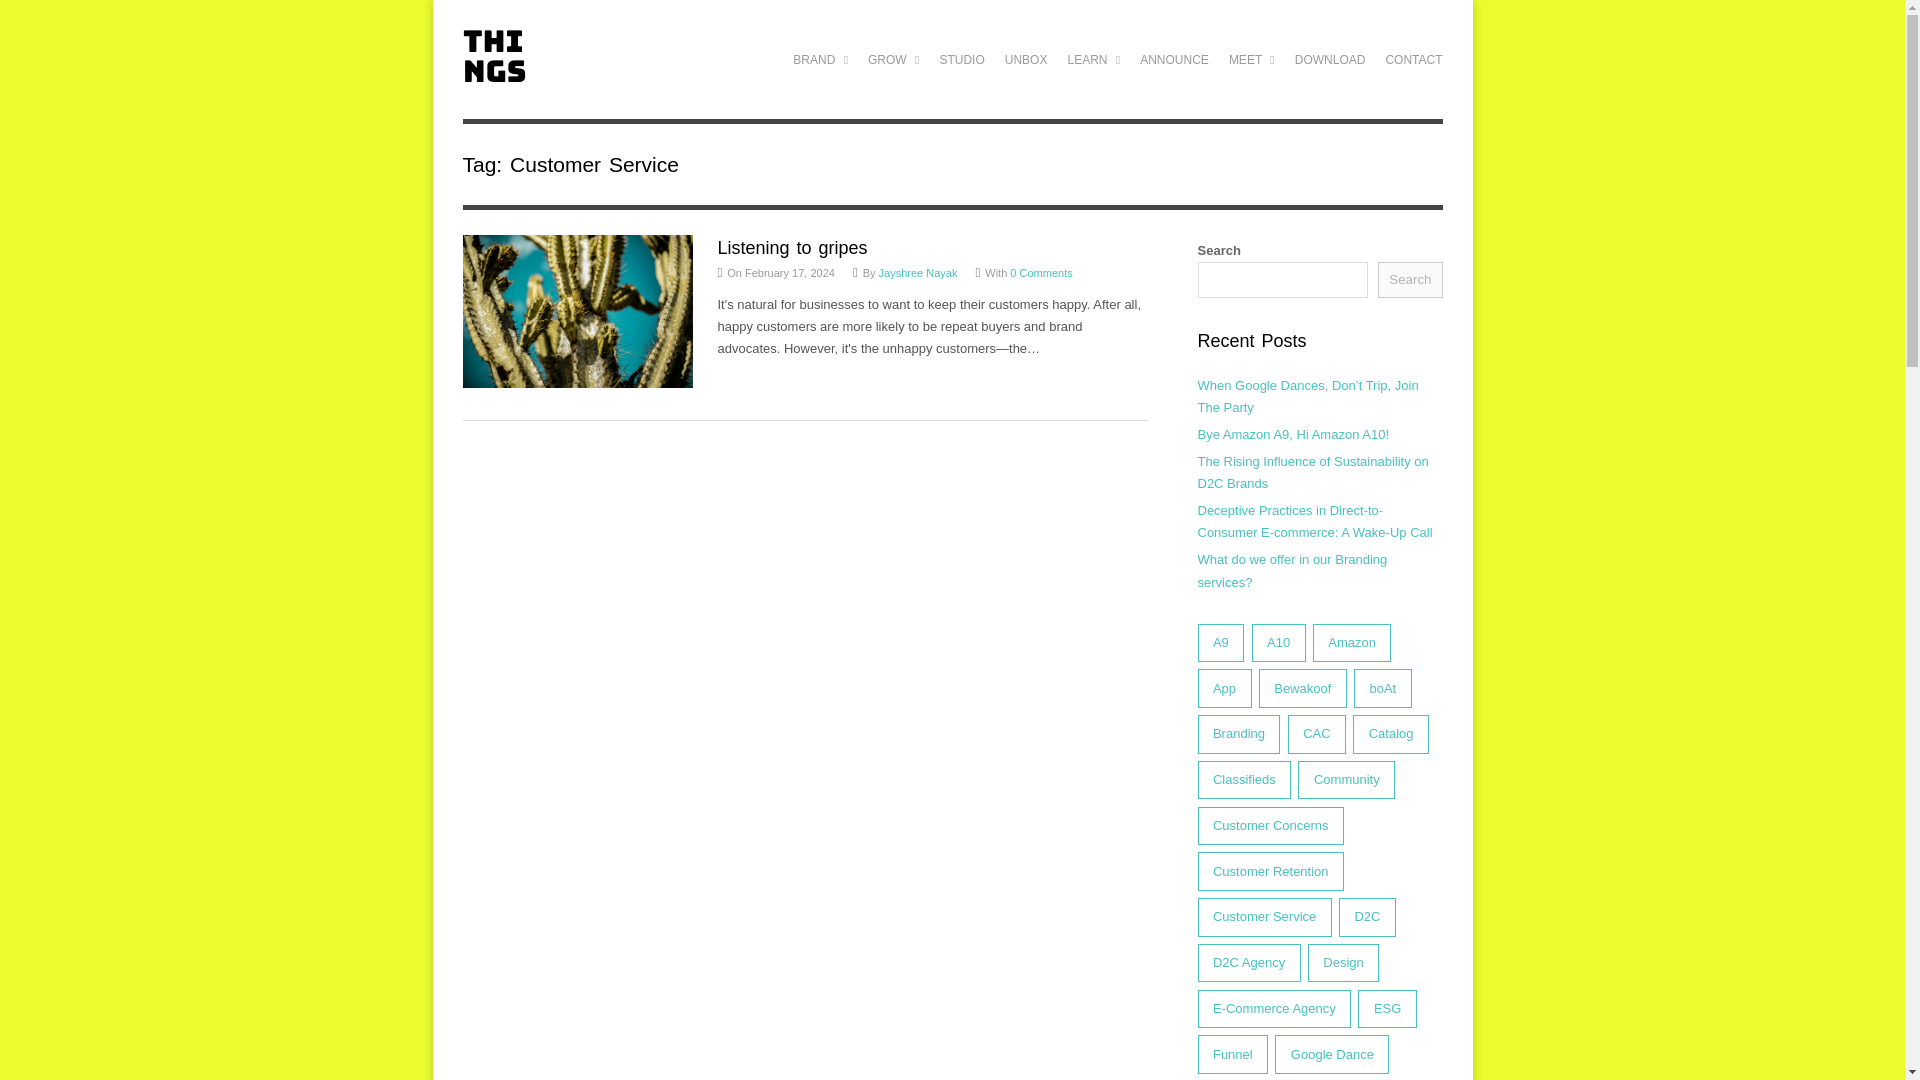 This screenshot has width=1920, height=1080. What do you see at coordinates (918, 272) in the screenshot?
I see `Jayshree Nayak` at bounding box center [918, 272].